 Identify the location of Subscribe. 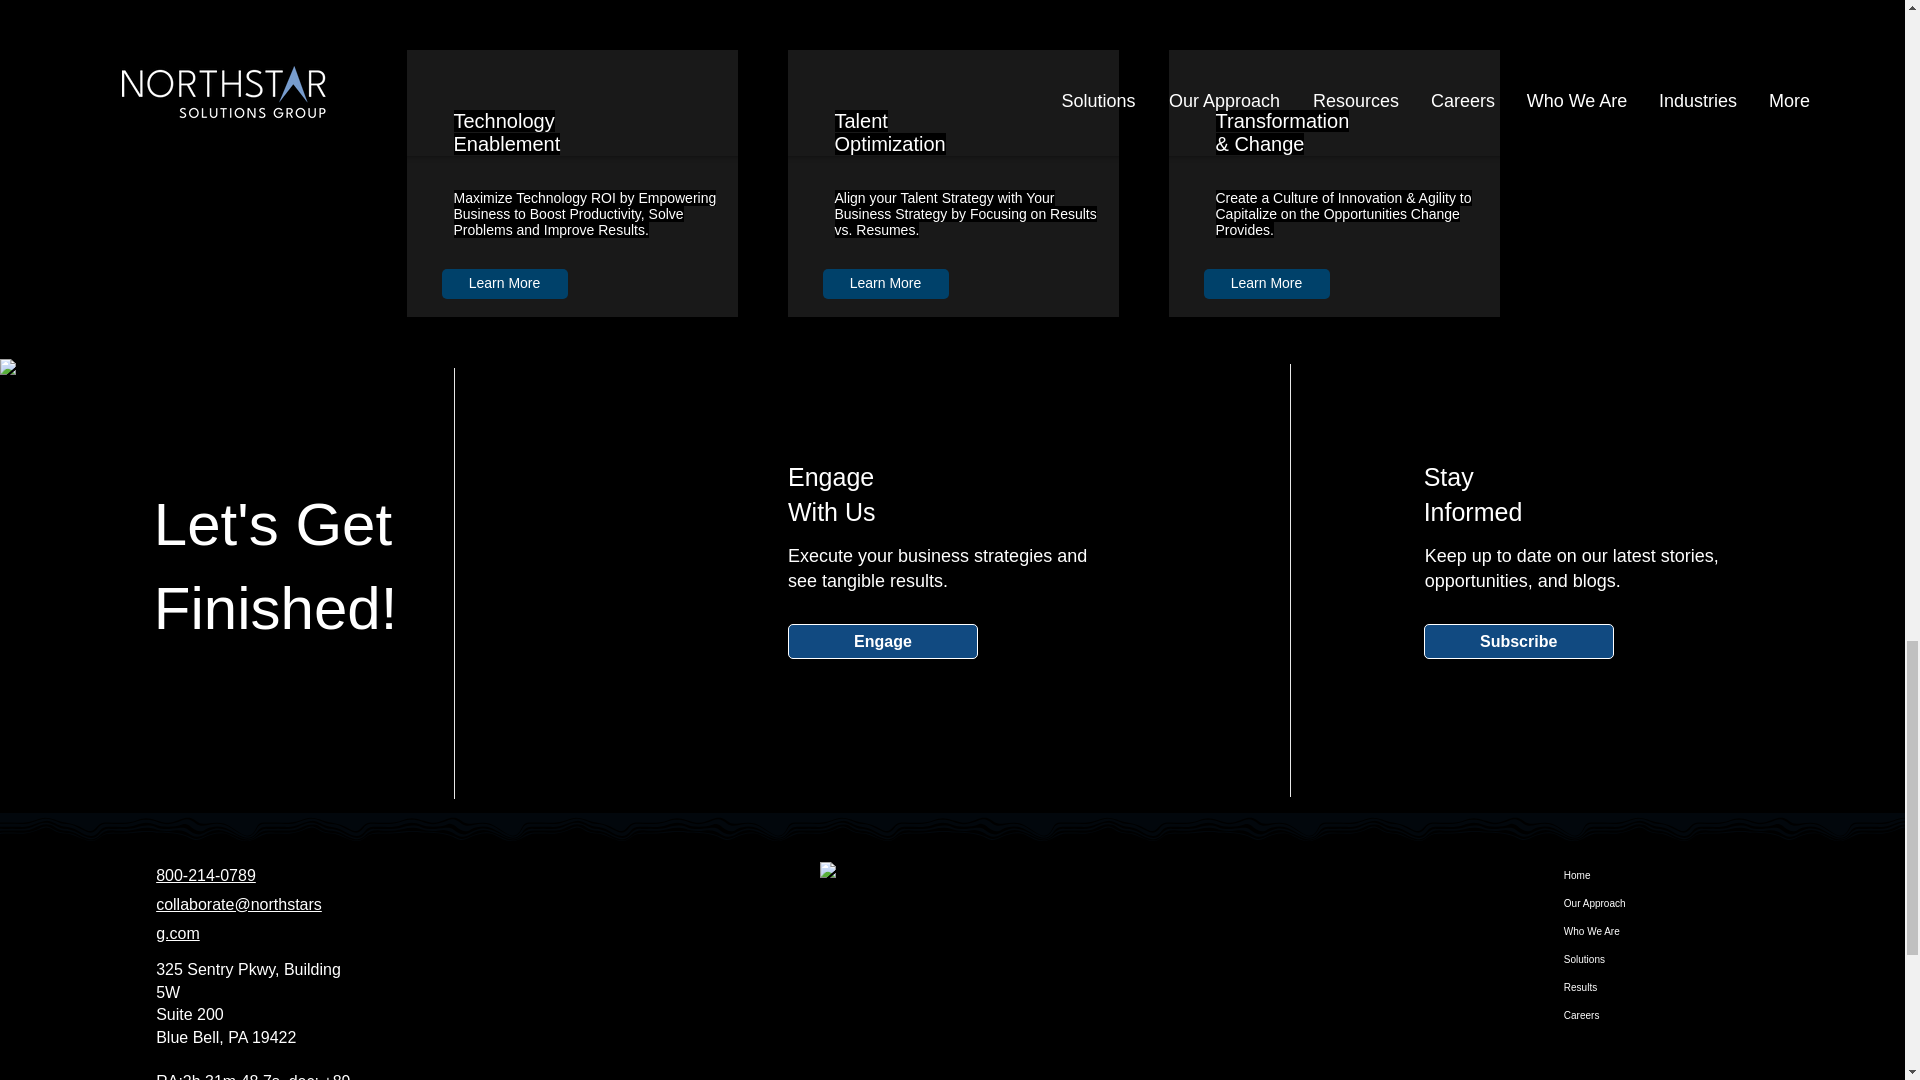
(1519, 641).